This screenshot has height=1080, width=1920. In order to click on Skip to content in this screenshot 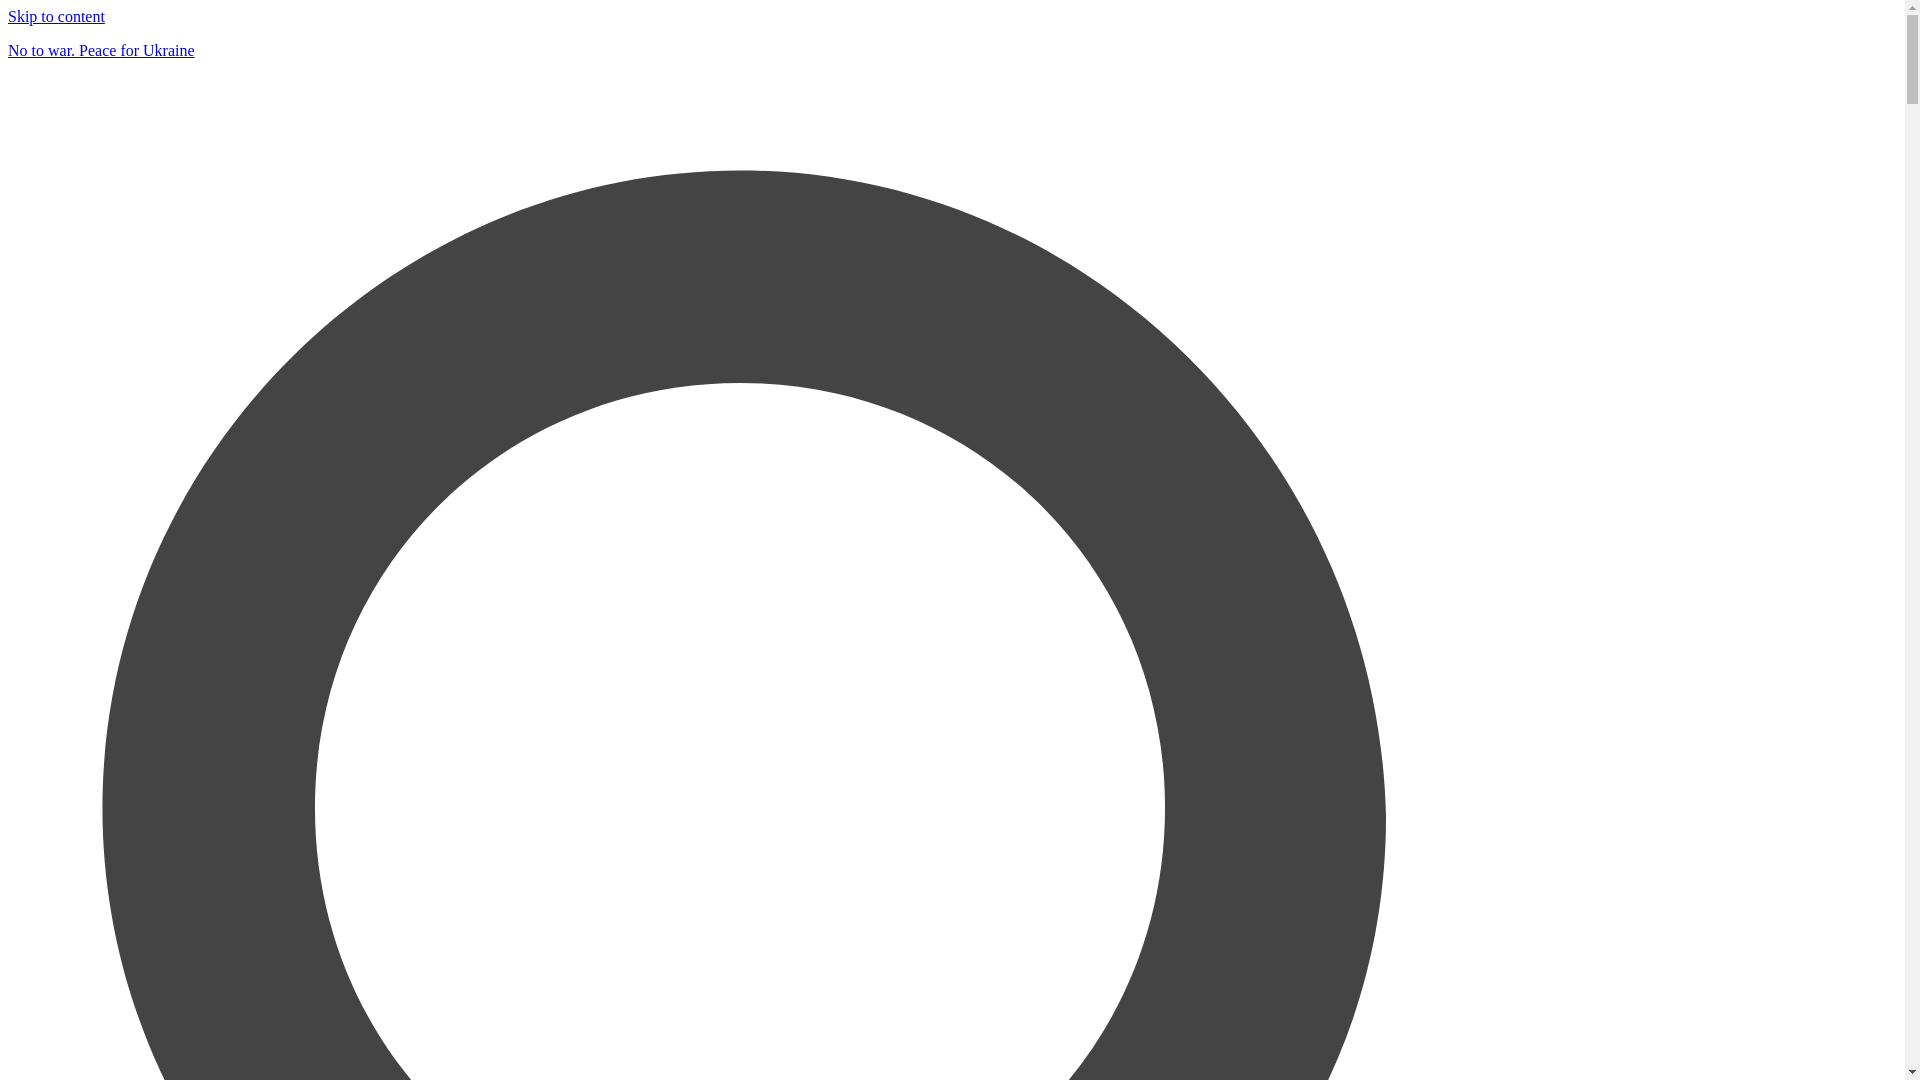, I will do `click(56, 16)`.